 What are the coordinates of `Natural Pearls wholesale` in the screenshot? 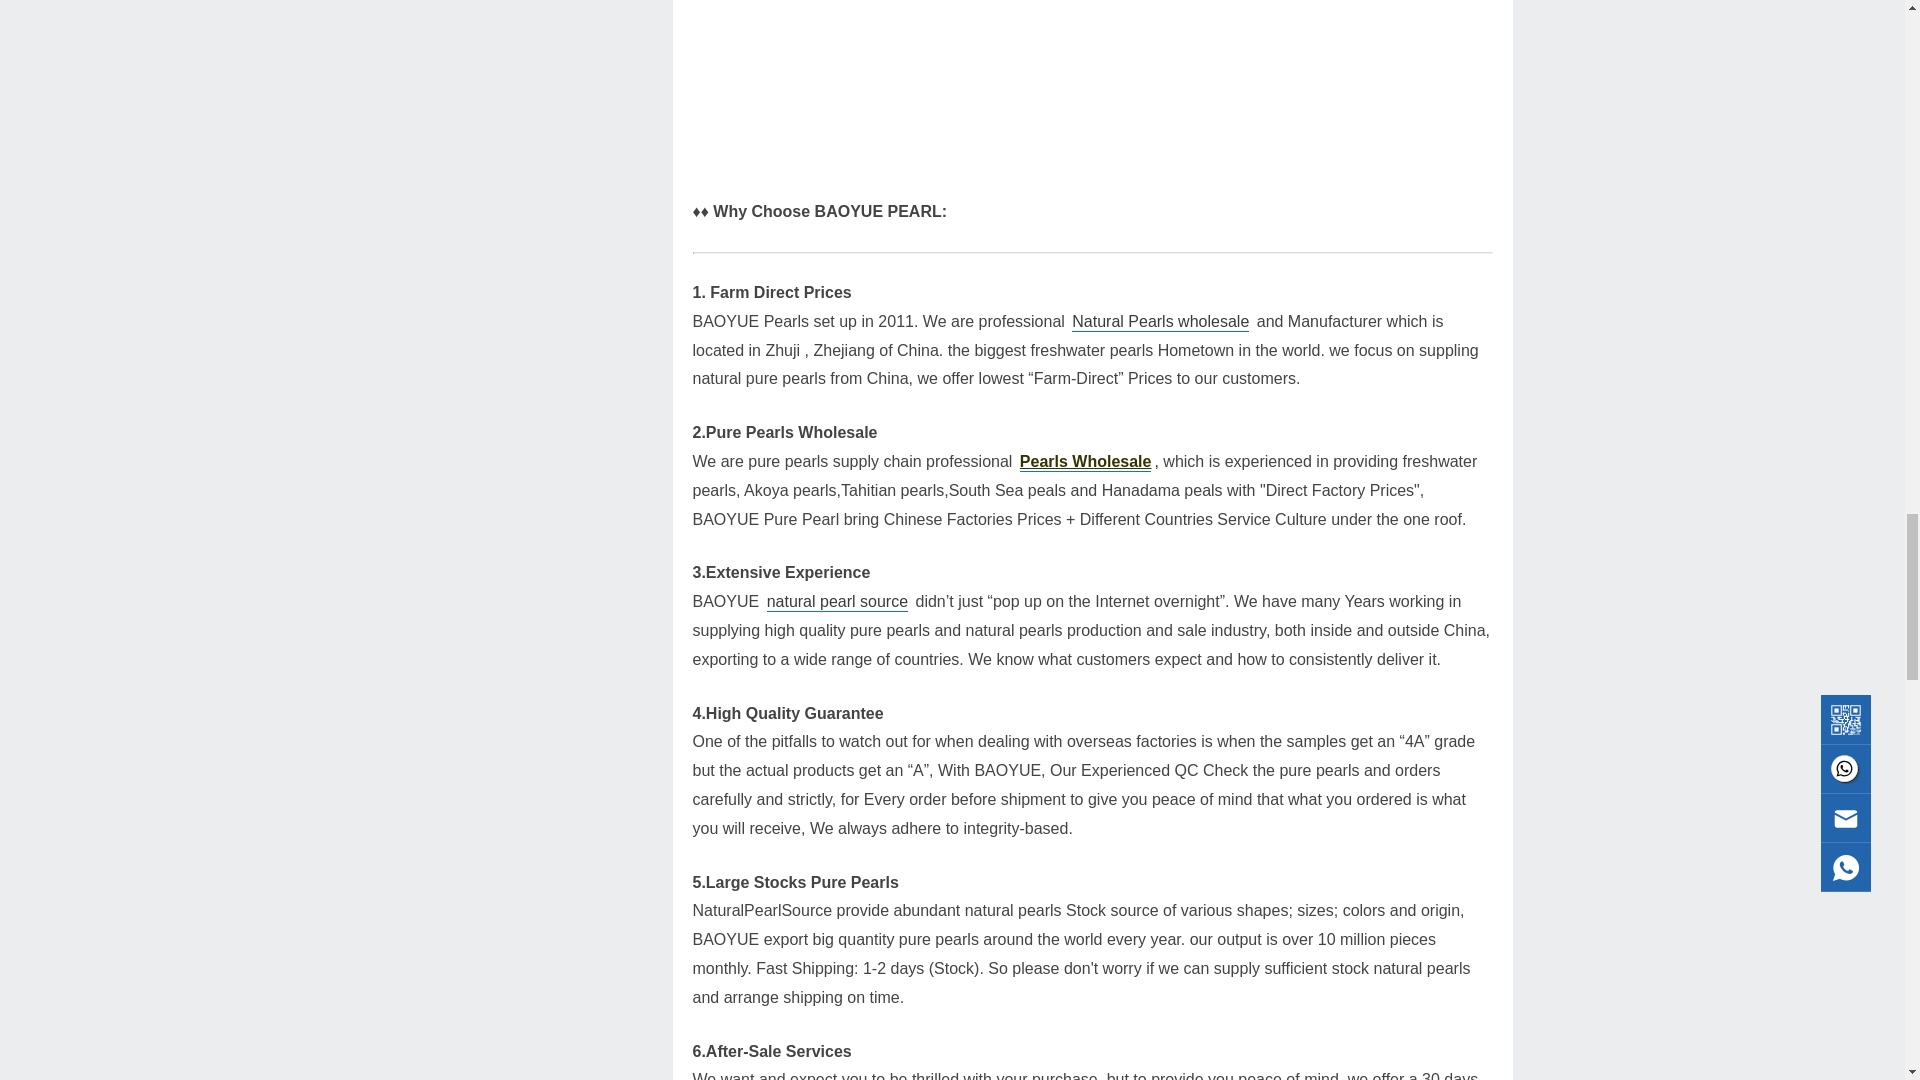 It's located at (1160, 322).